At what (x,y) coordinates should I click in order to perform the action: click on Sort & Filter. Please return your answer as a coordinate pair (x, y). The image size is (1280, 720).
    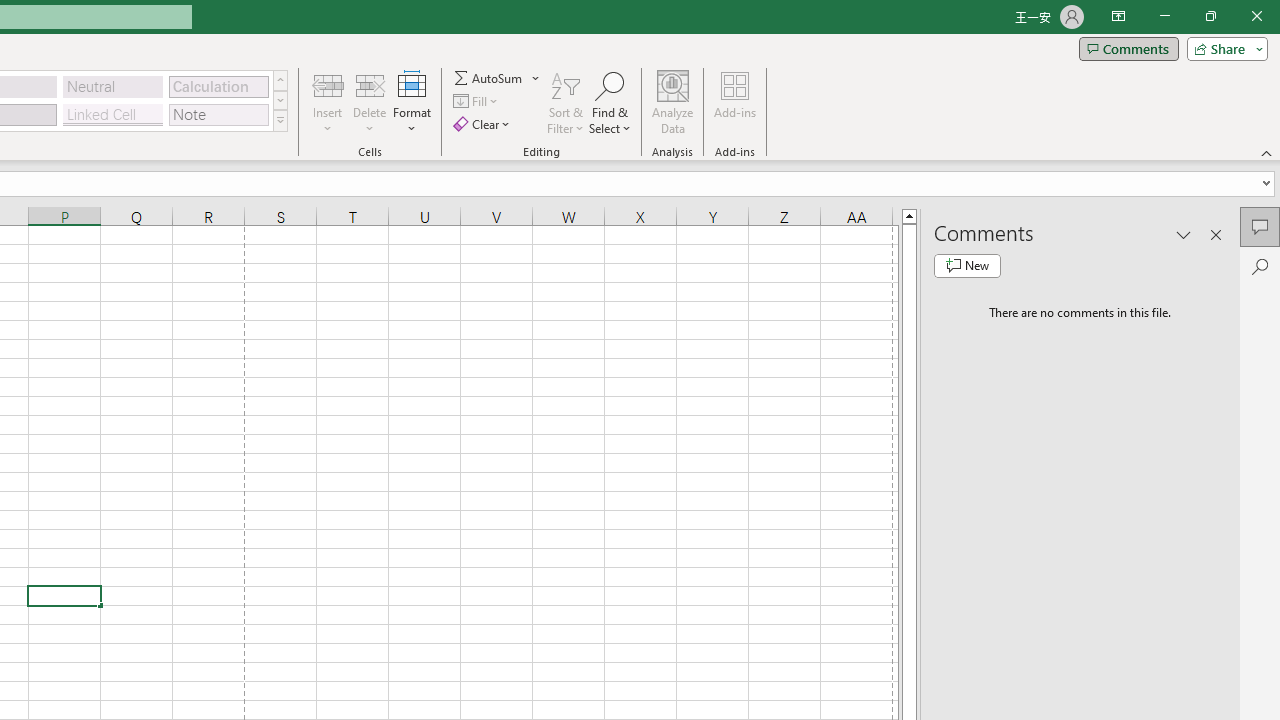
    Looking at the image, I should click on (566, 102).